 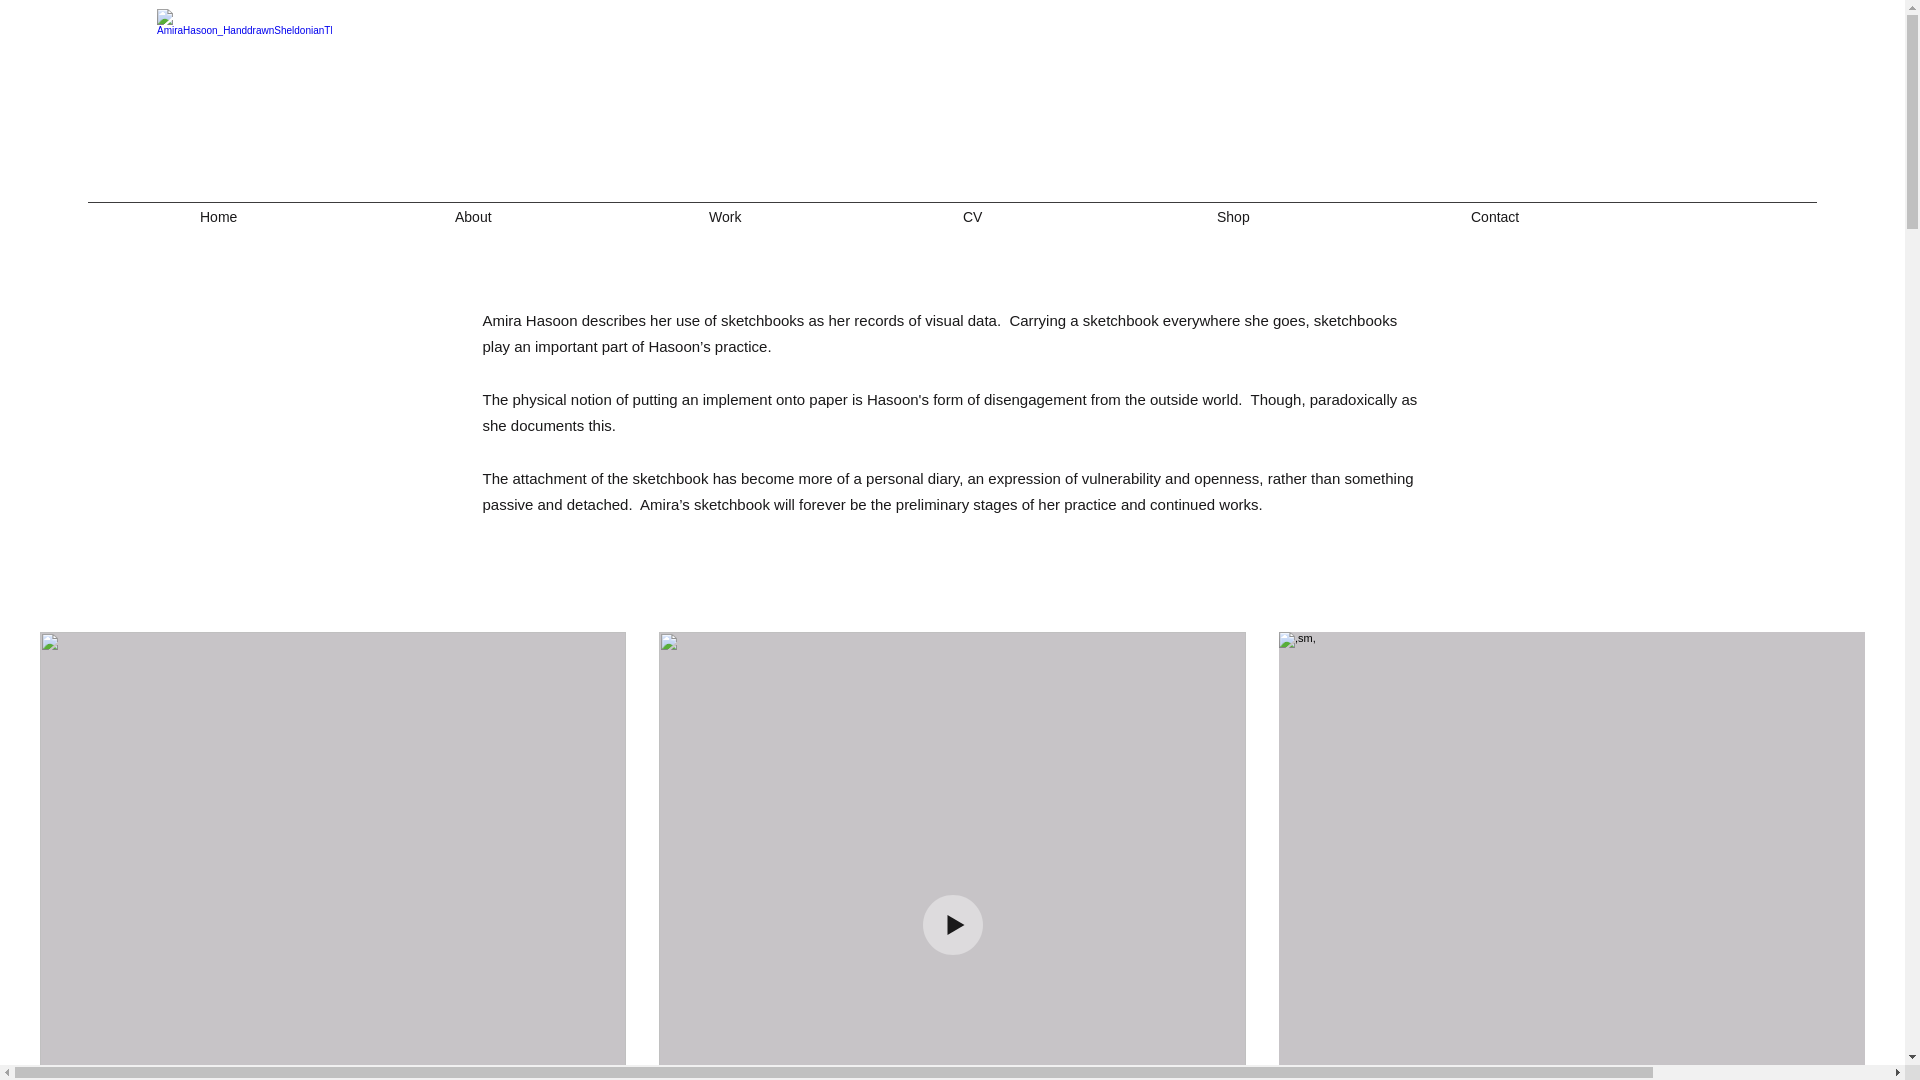 What do you see at coordinates (572, 216) in the screenshot?
I see `About` at bounding box center [572, 216].